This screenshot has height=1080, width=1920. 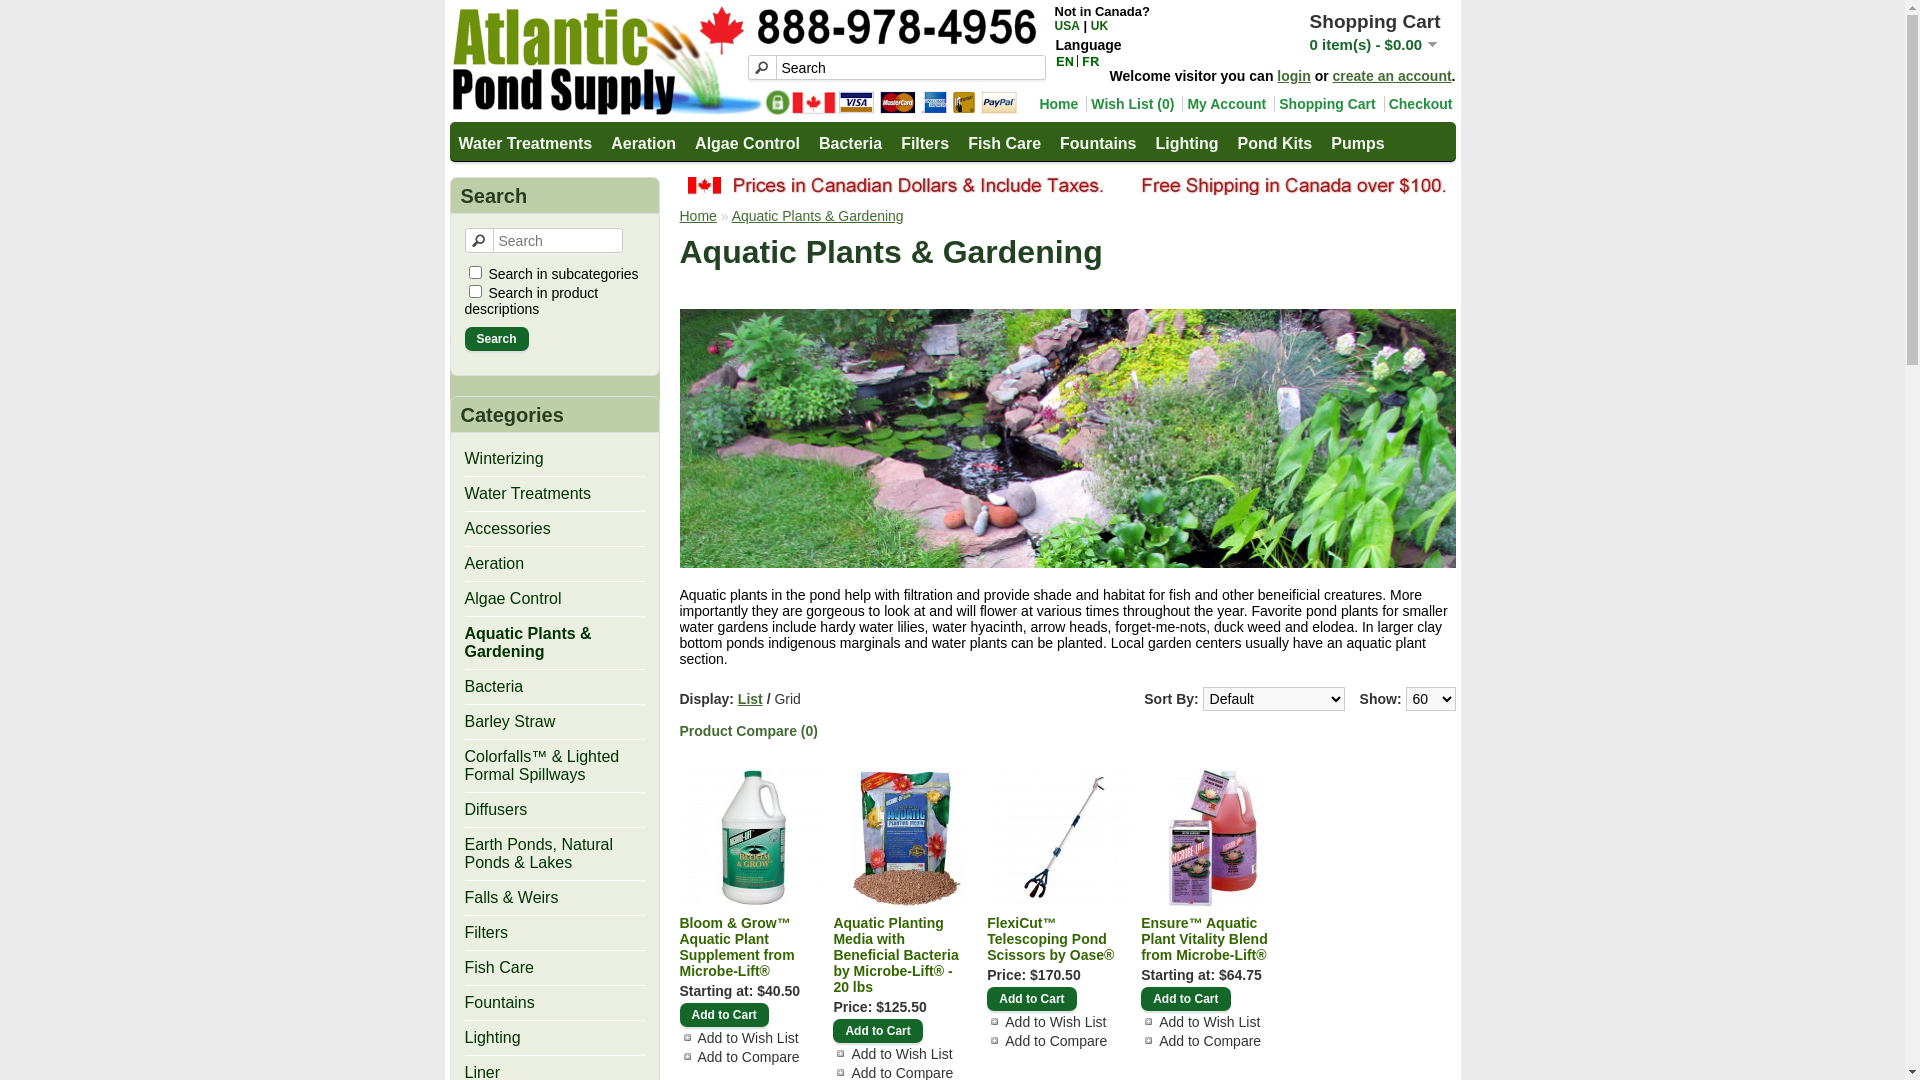 I want to click on Filters, so click(x=924, y=142).